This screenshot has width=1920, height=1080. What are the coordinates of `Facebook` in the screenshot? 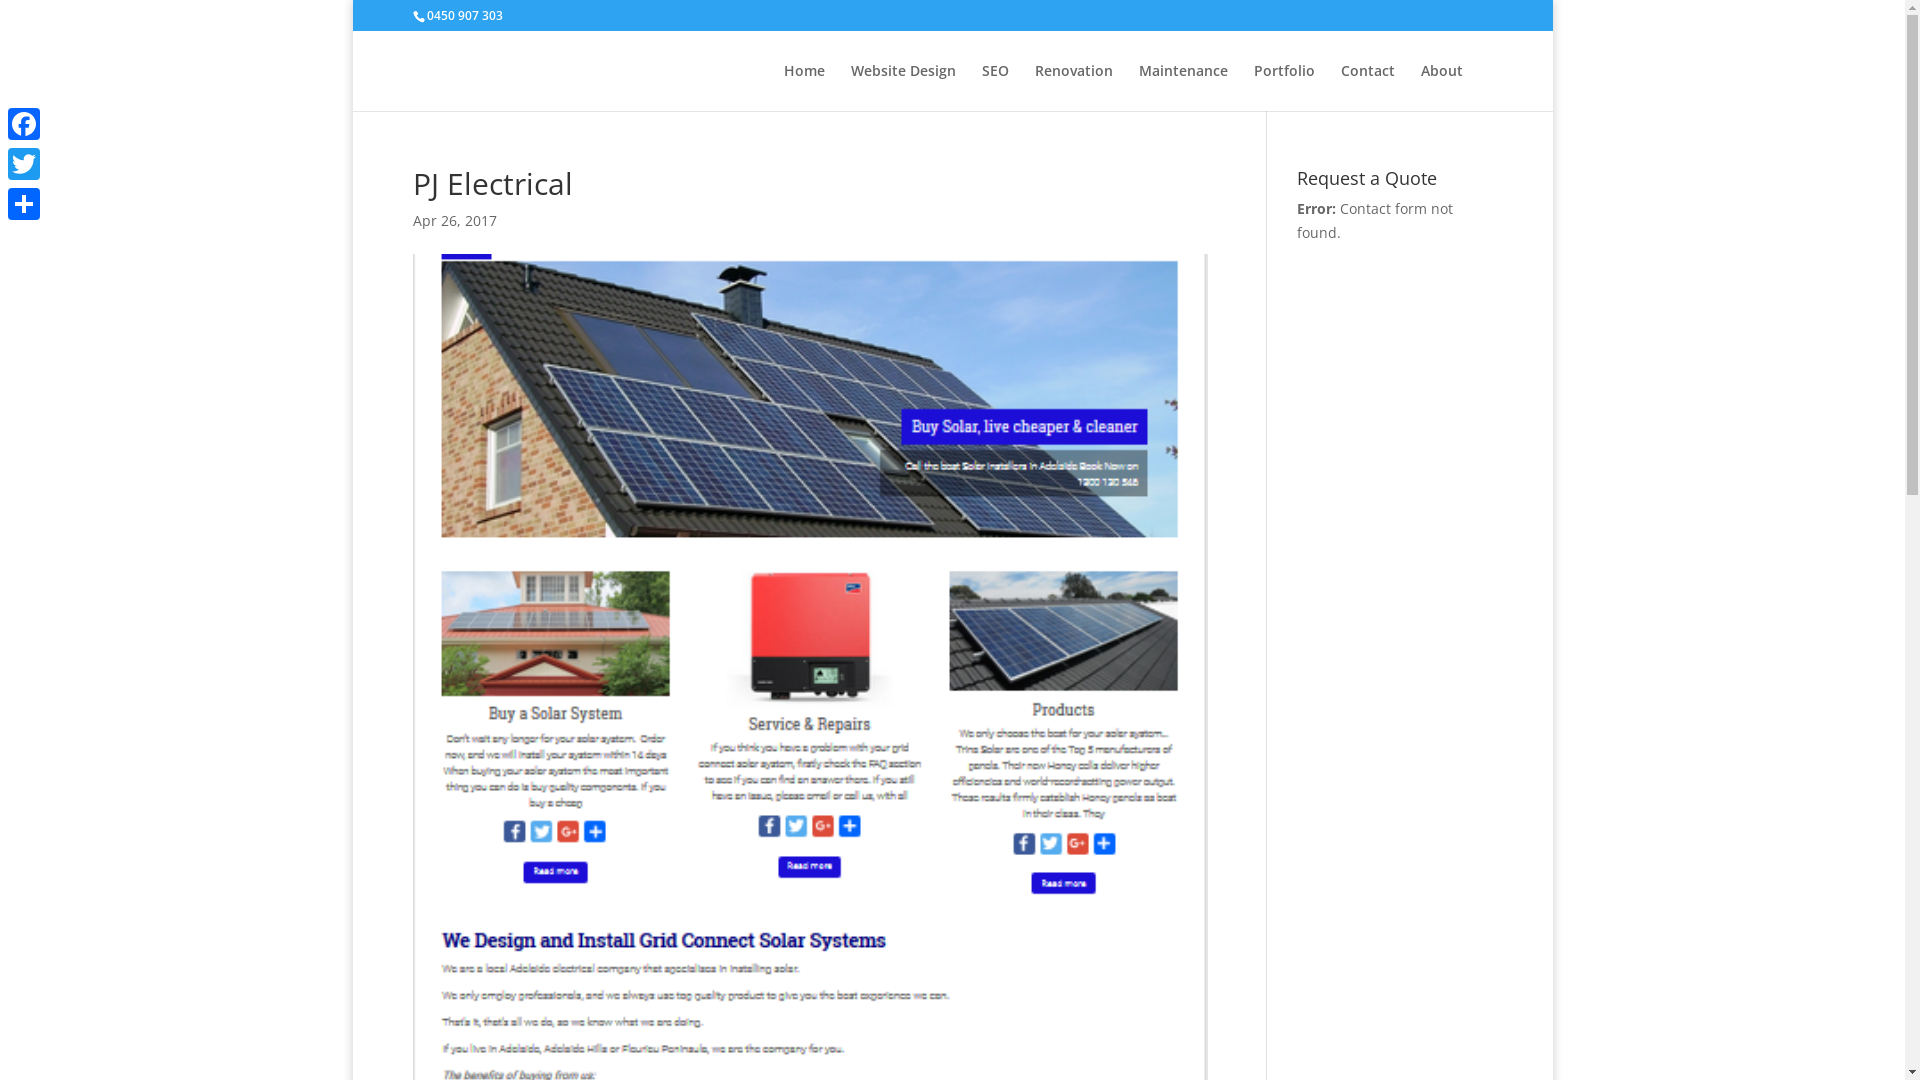 It's located at (24, 124).